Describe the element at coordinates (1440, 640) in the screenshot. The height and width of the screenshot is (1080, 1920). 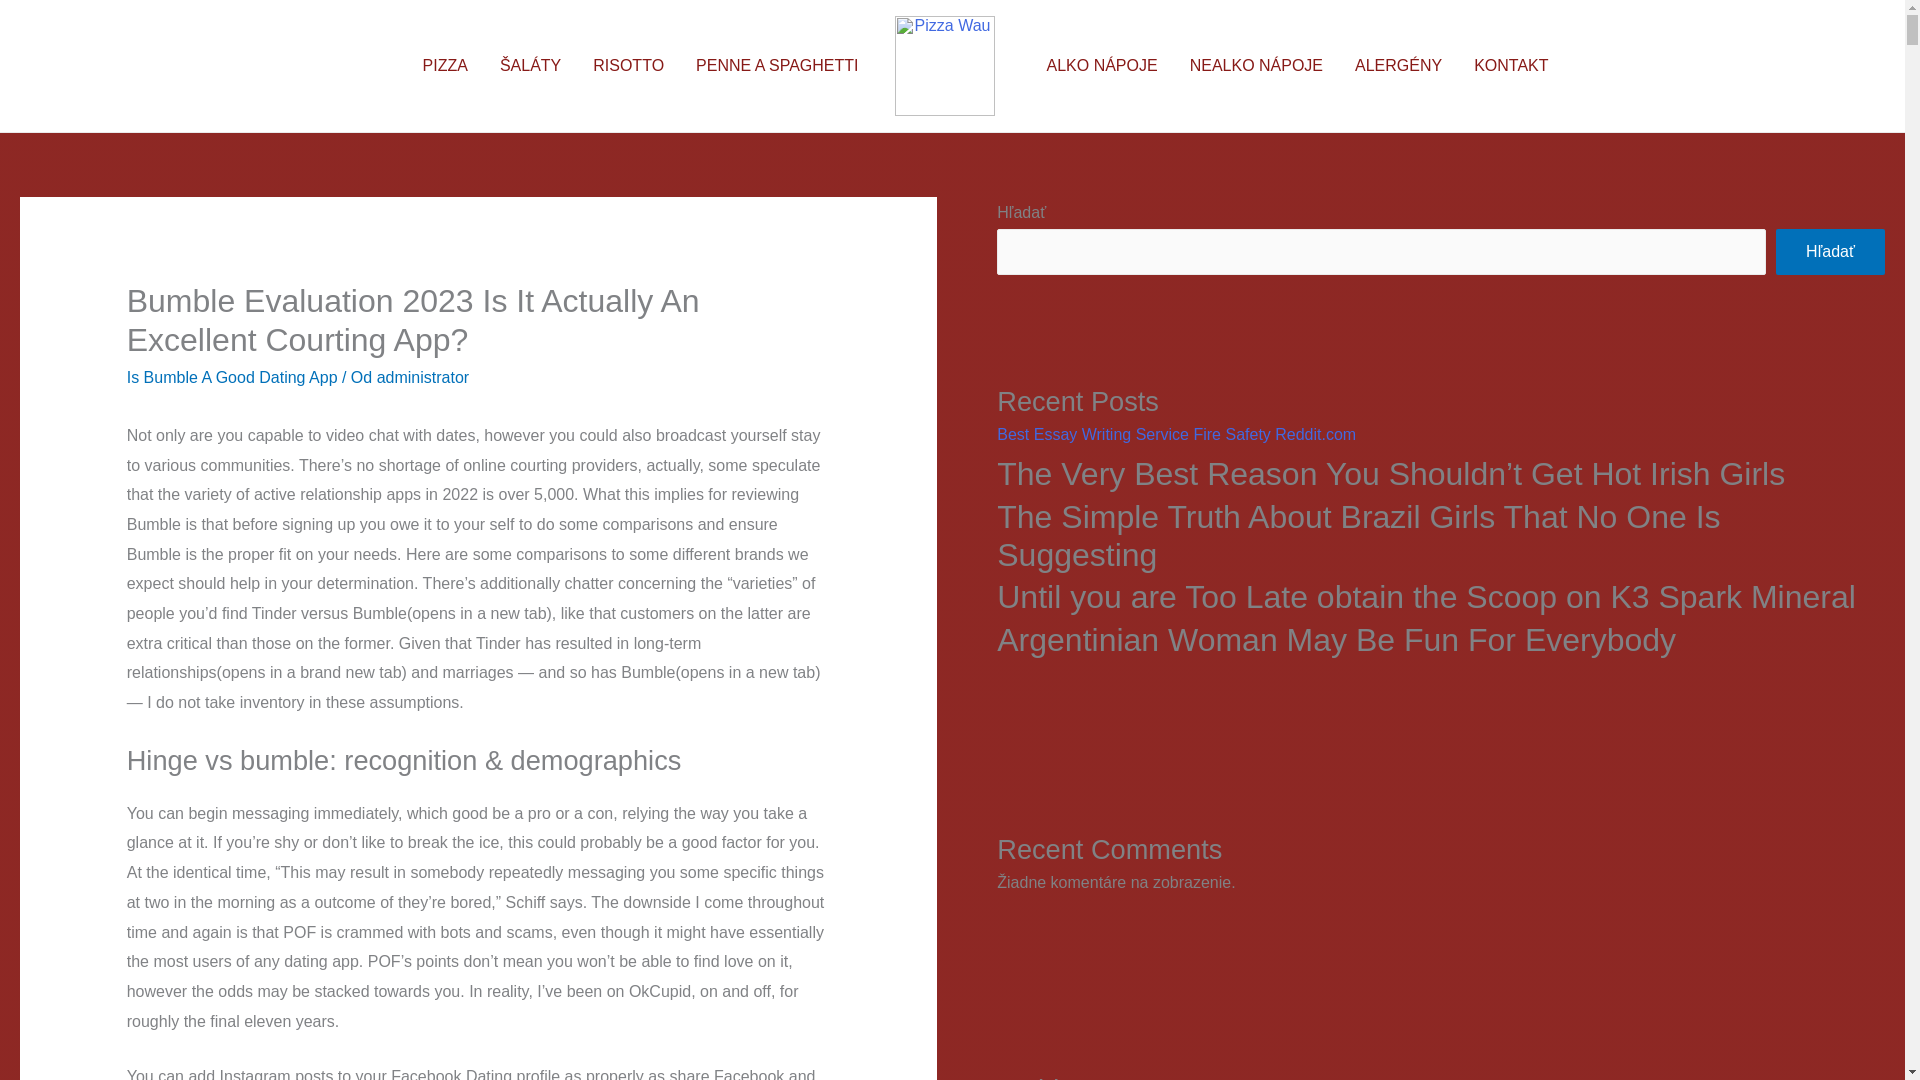
I see `Argentinian Woman May Be Fun For Everybody` at that location.